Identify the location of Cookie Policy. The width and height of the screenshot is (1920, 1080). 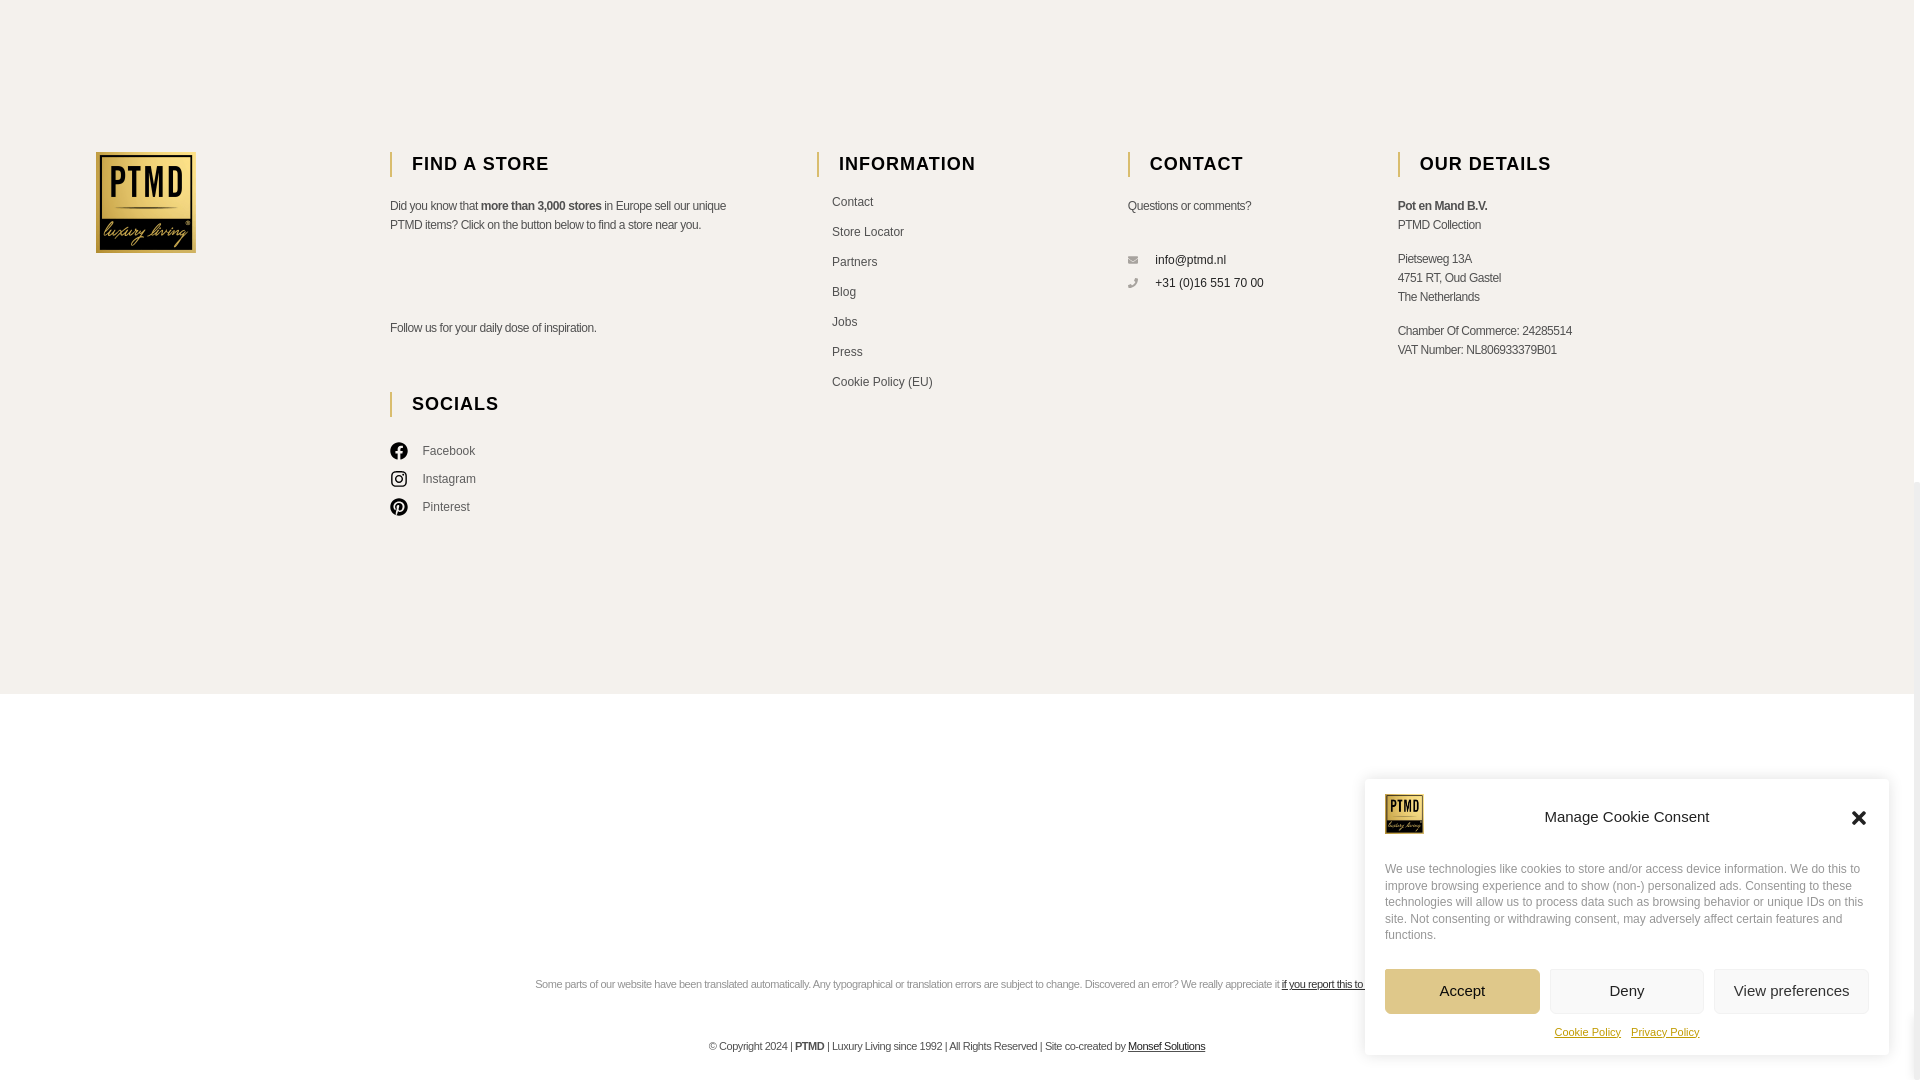
(1586, 162).